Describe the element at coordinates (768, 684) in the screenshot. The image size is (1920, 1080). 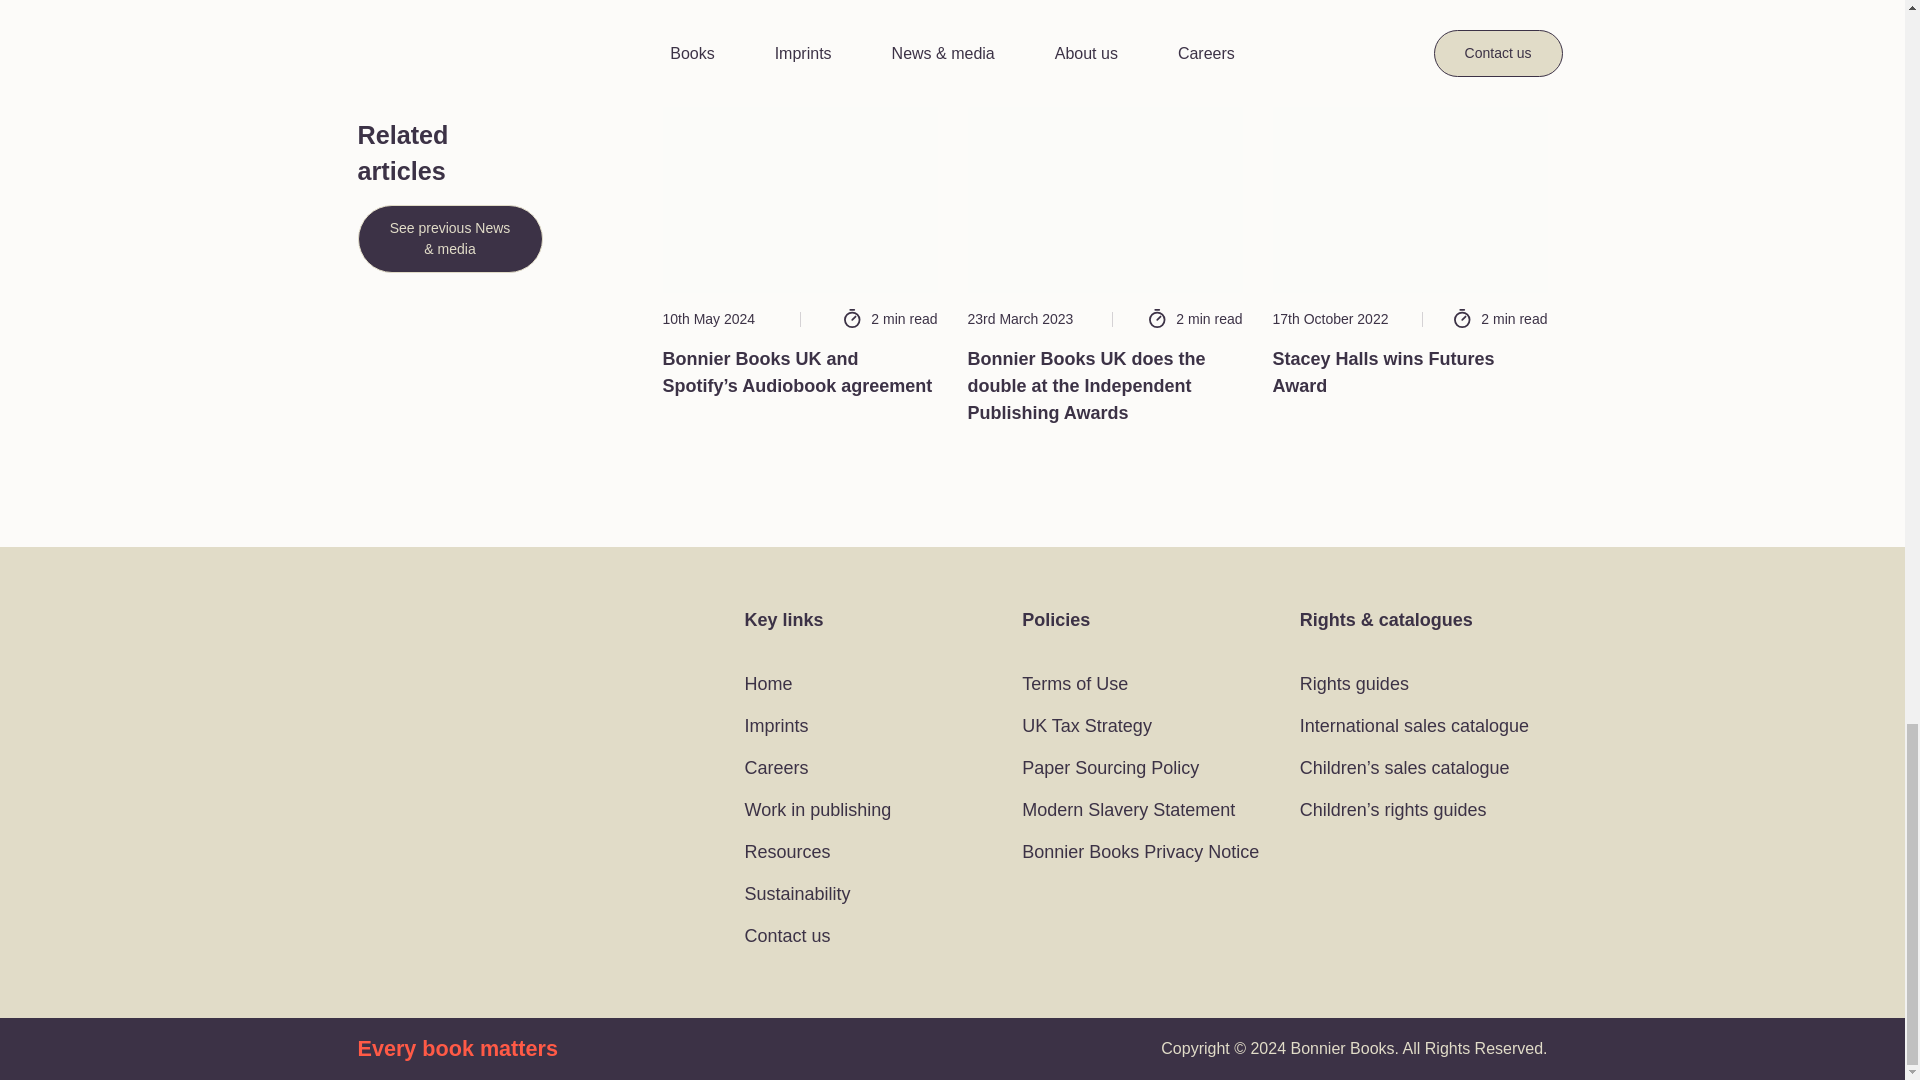
I see `Home` at that location.